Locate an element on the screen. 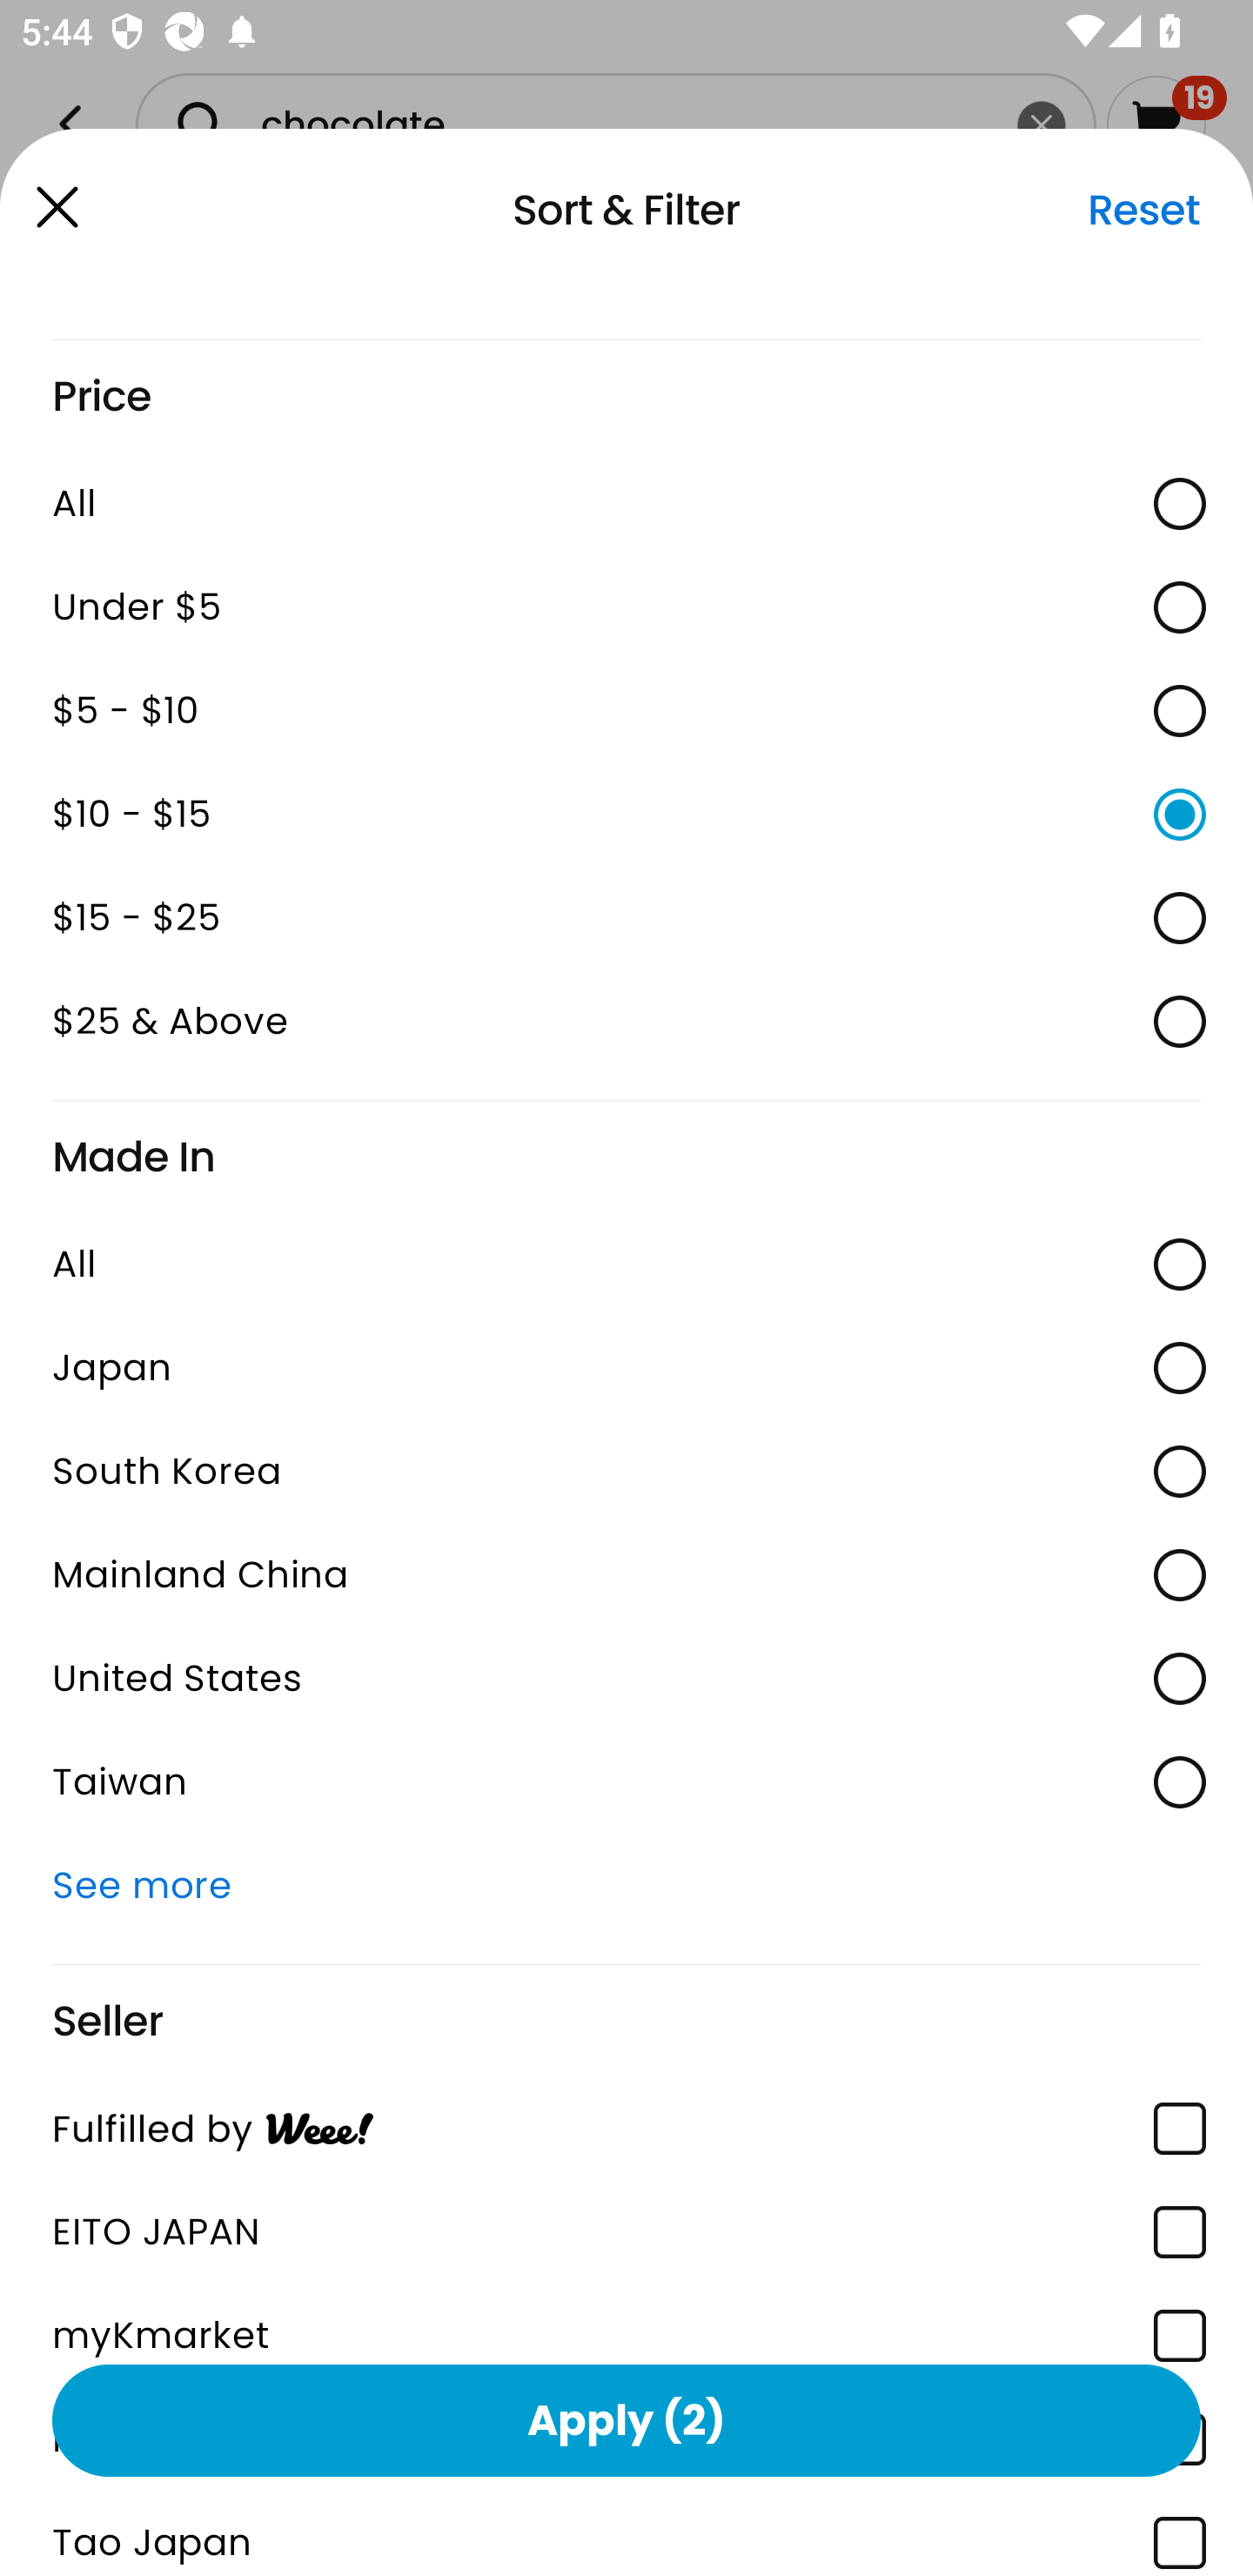  Apply (2) is located at coordinates (626, 2419).